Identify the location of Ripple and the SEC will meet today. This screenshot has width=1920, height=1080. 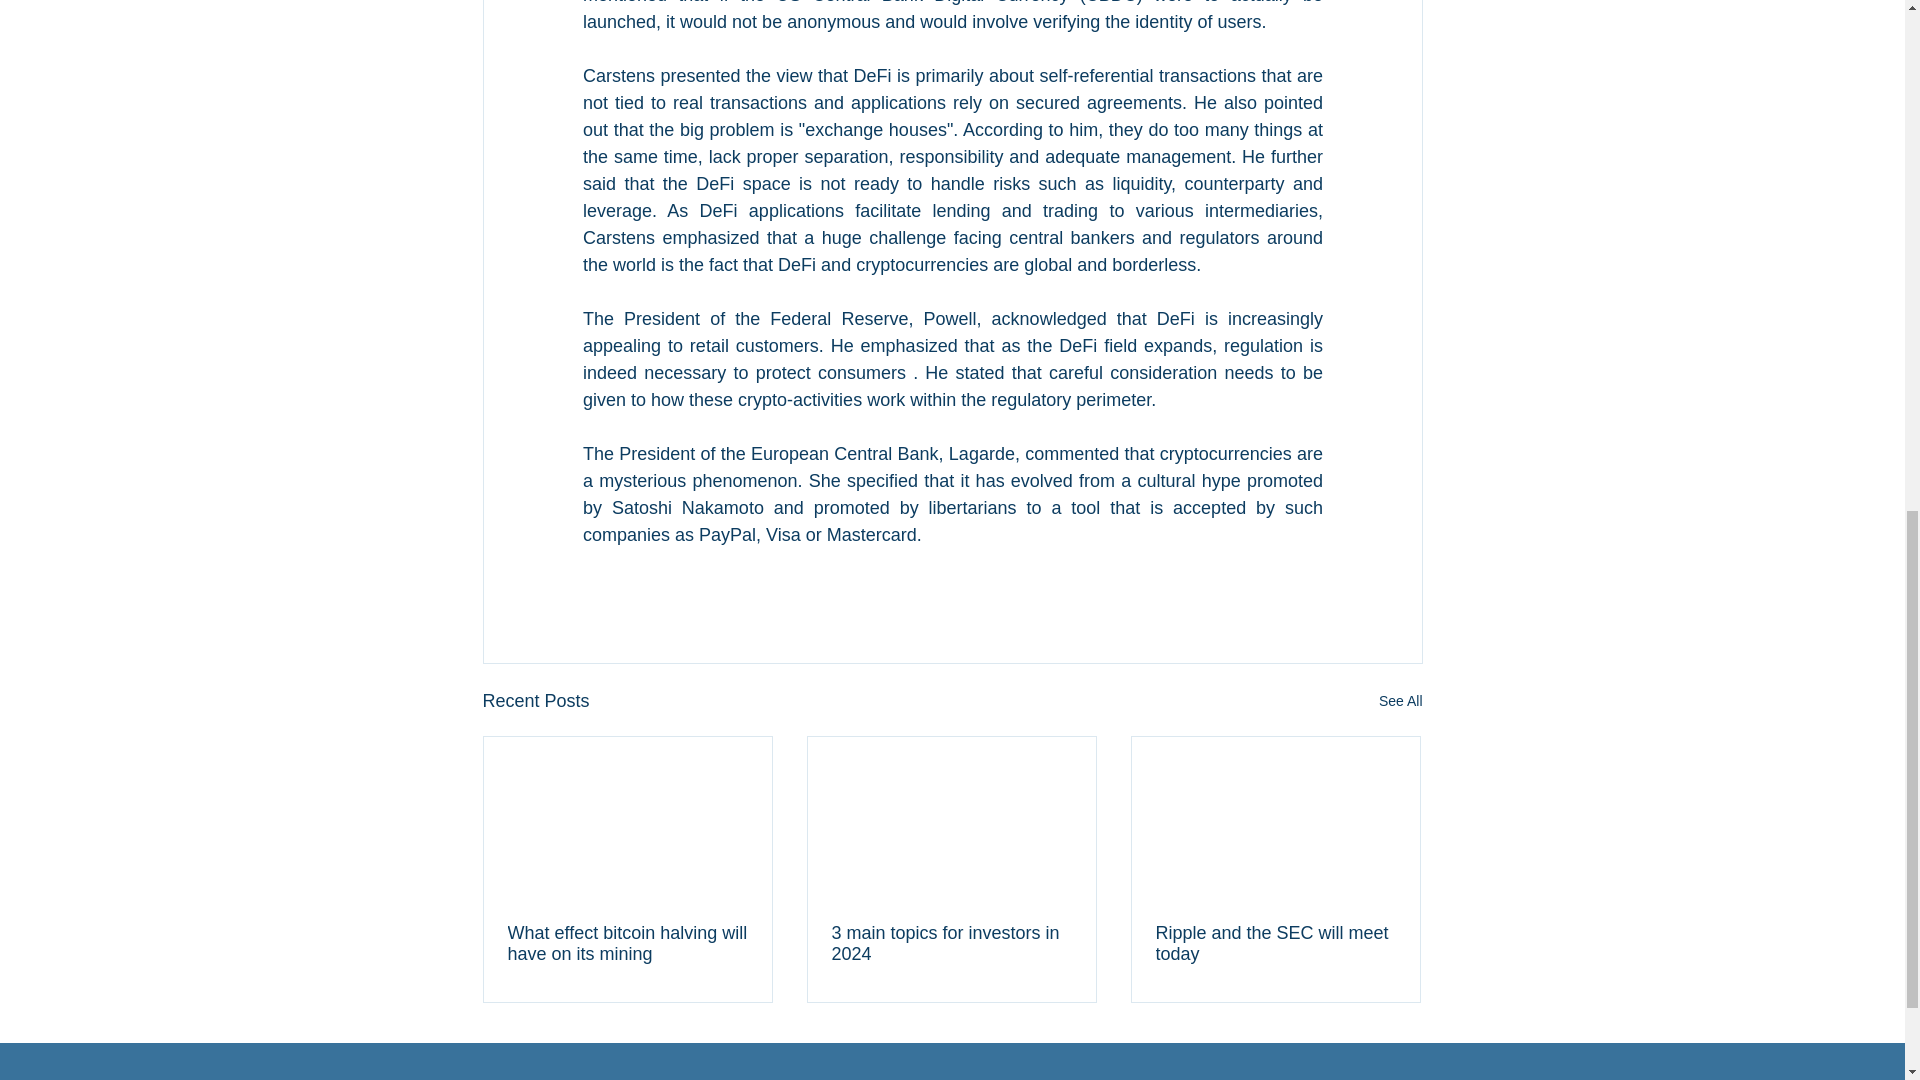
(1275, 944).